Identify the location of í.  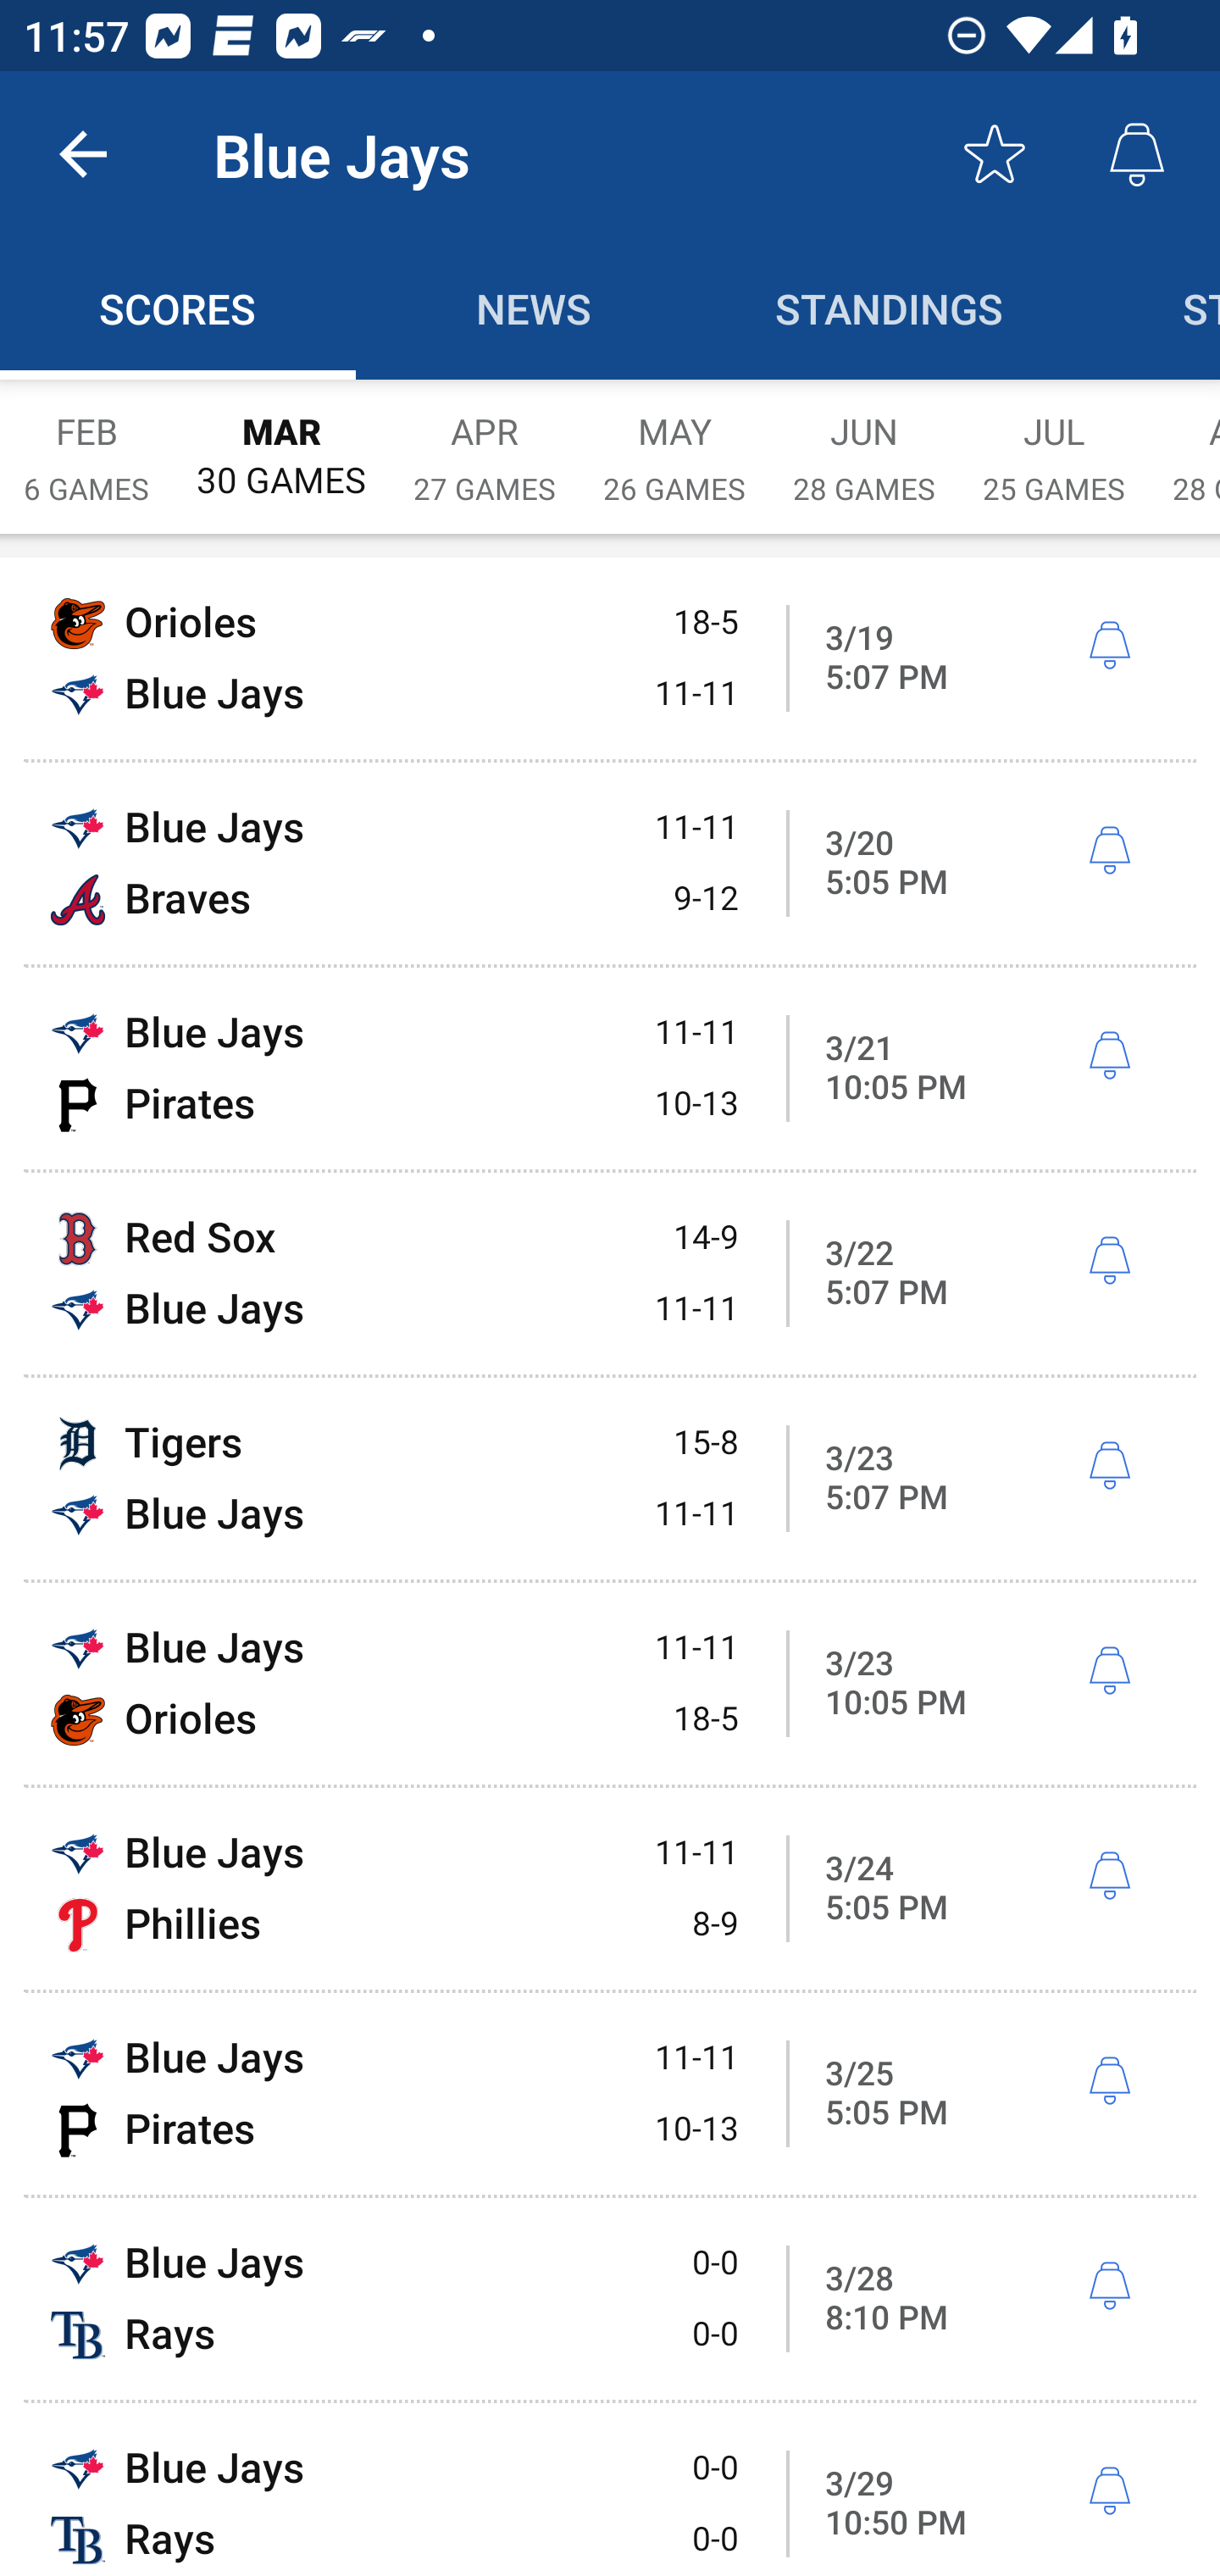
(1109, 1876).